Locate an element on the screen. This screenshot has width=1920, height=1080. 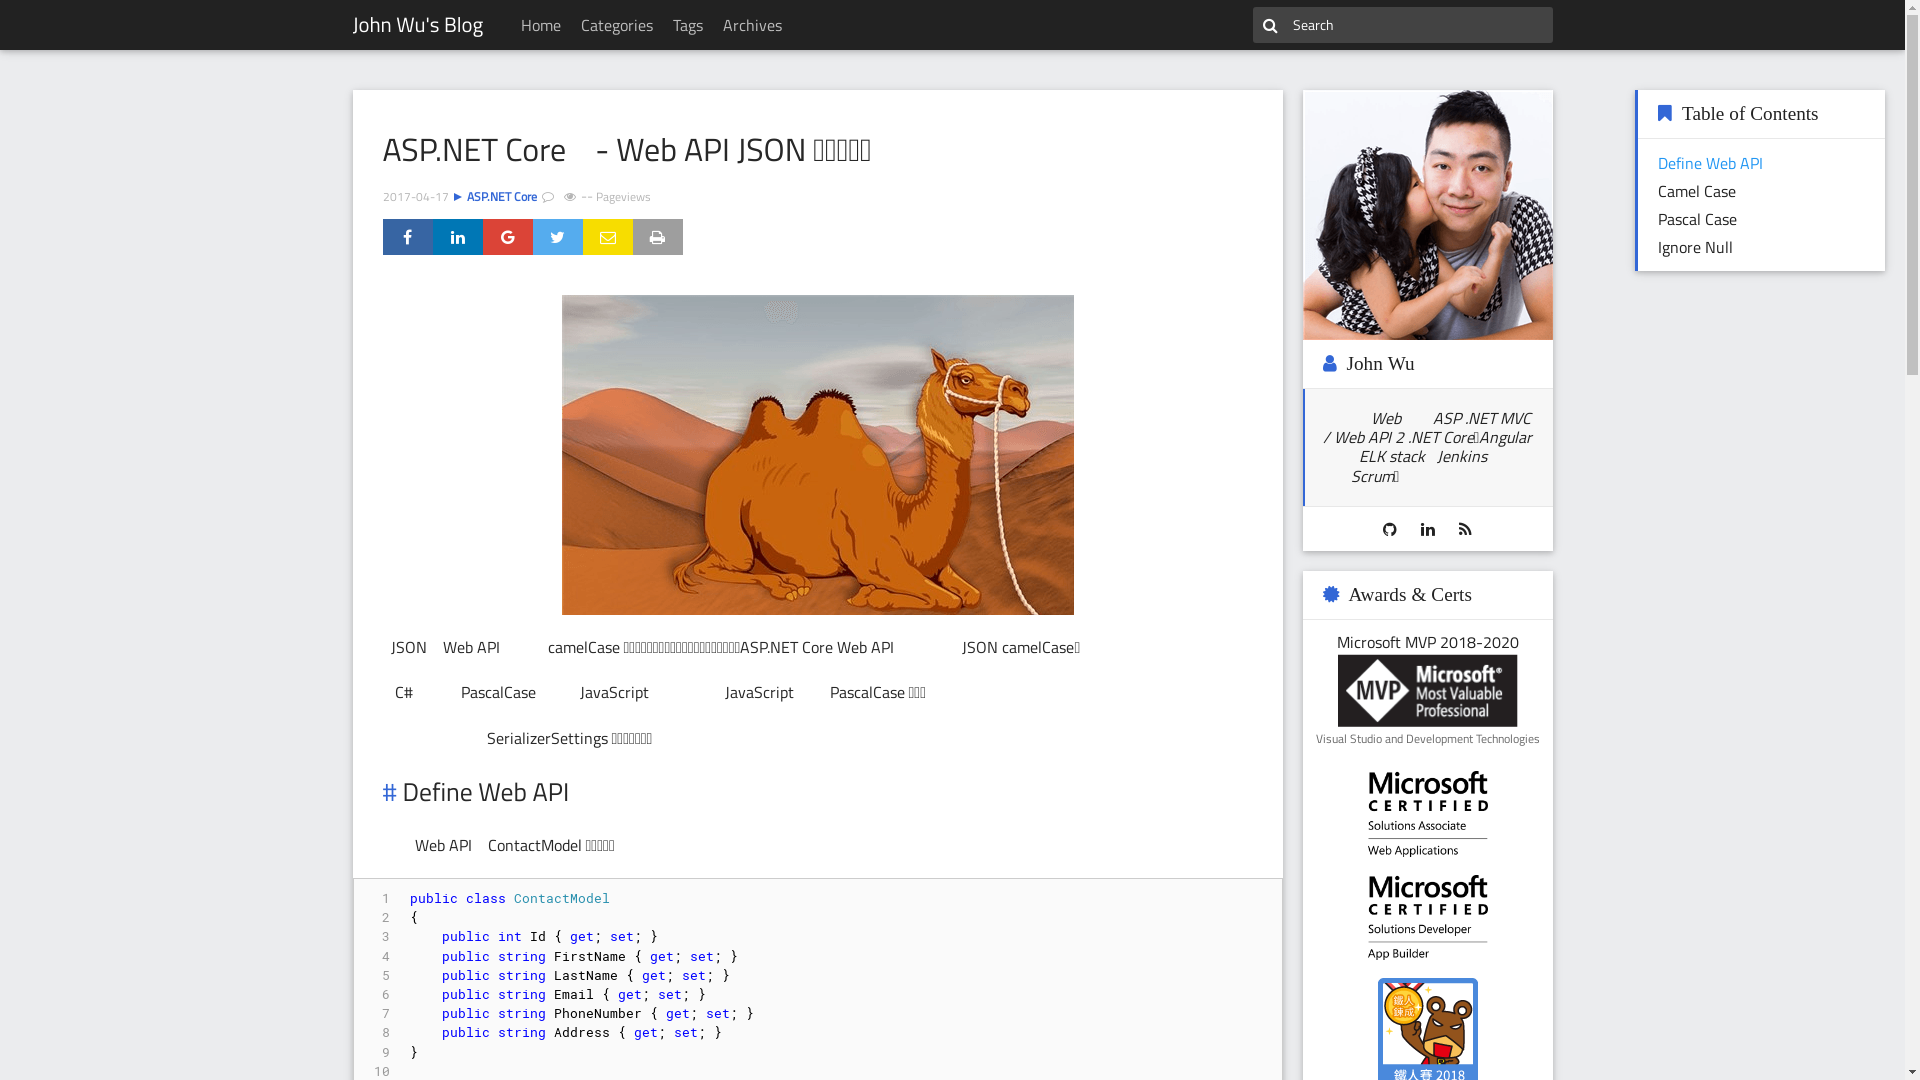
Share is located at coordinates (407, 237).